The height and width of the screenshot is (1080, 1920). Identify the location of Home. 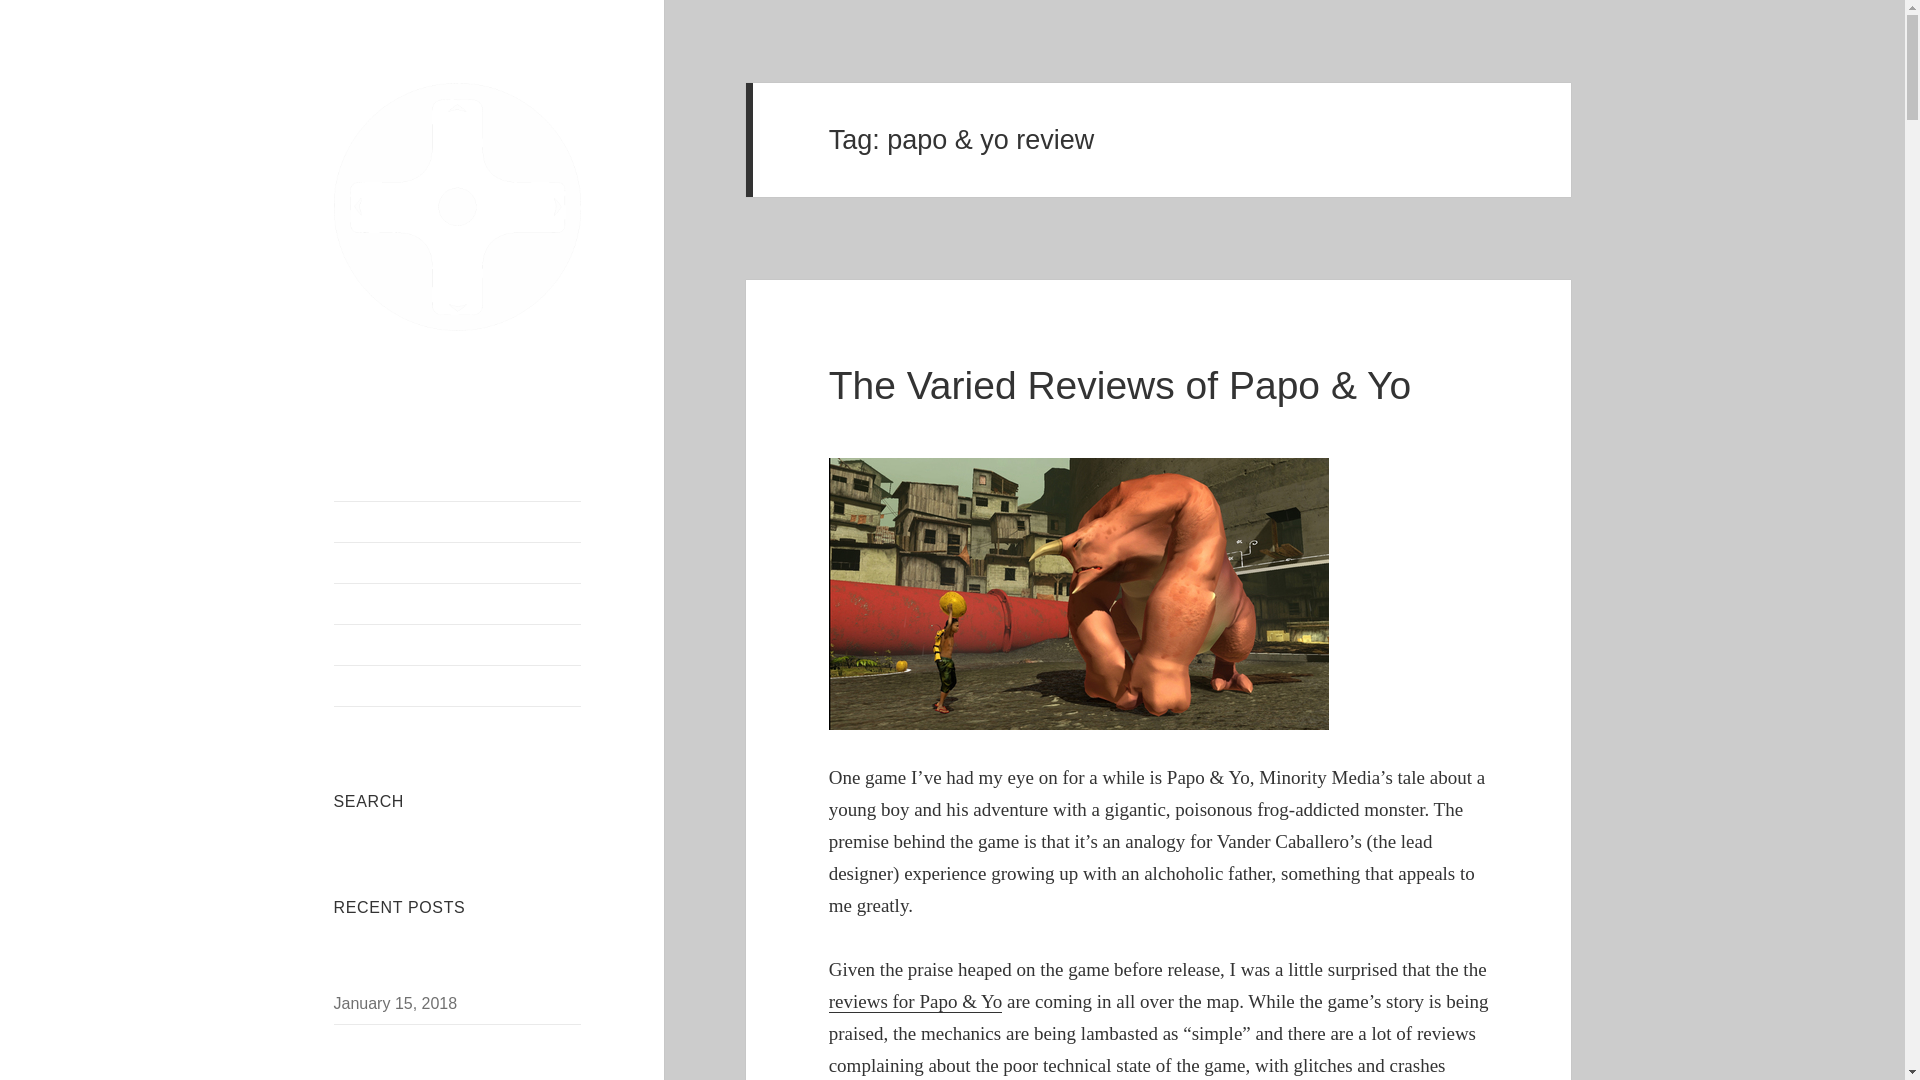
(458, 522).